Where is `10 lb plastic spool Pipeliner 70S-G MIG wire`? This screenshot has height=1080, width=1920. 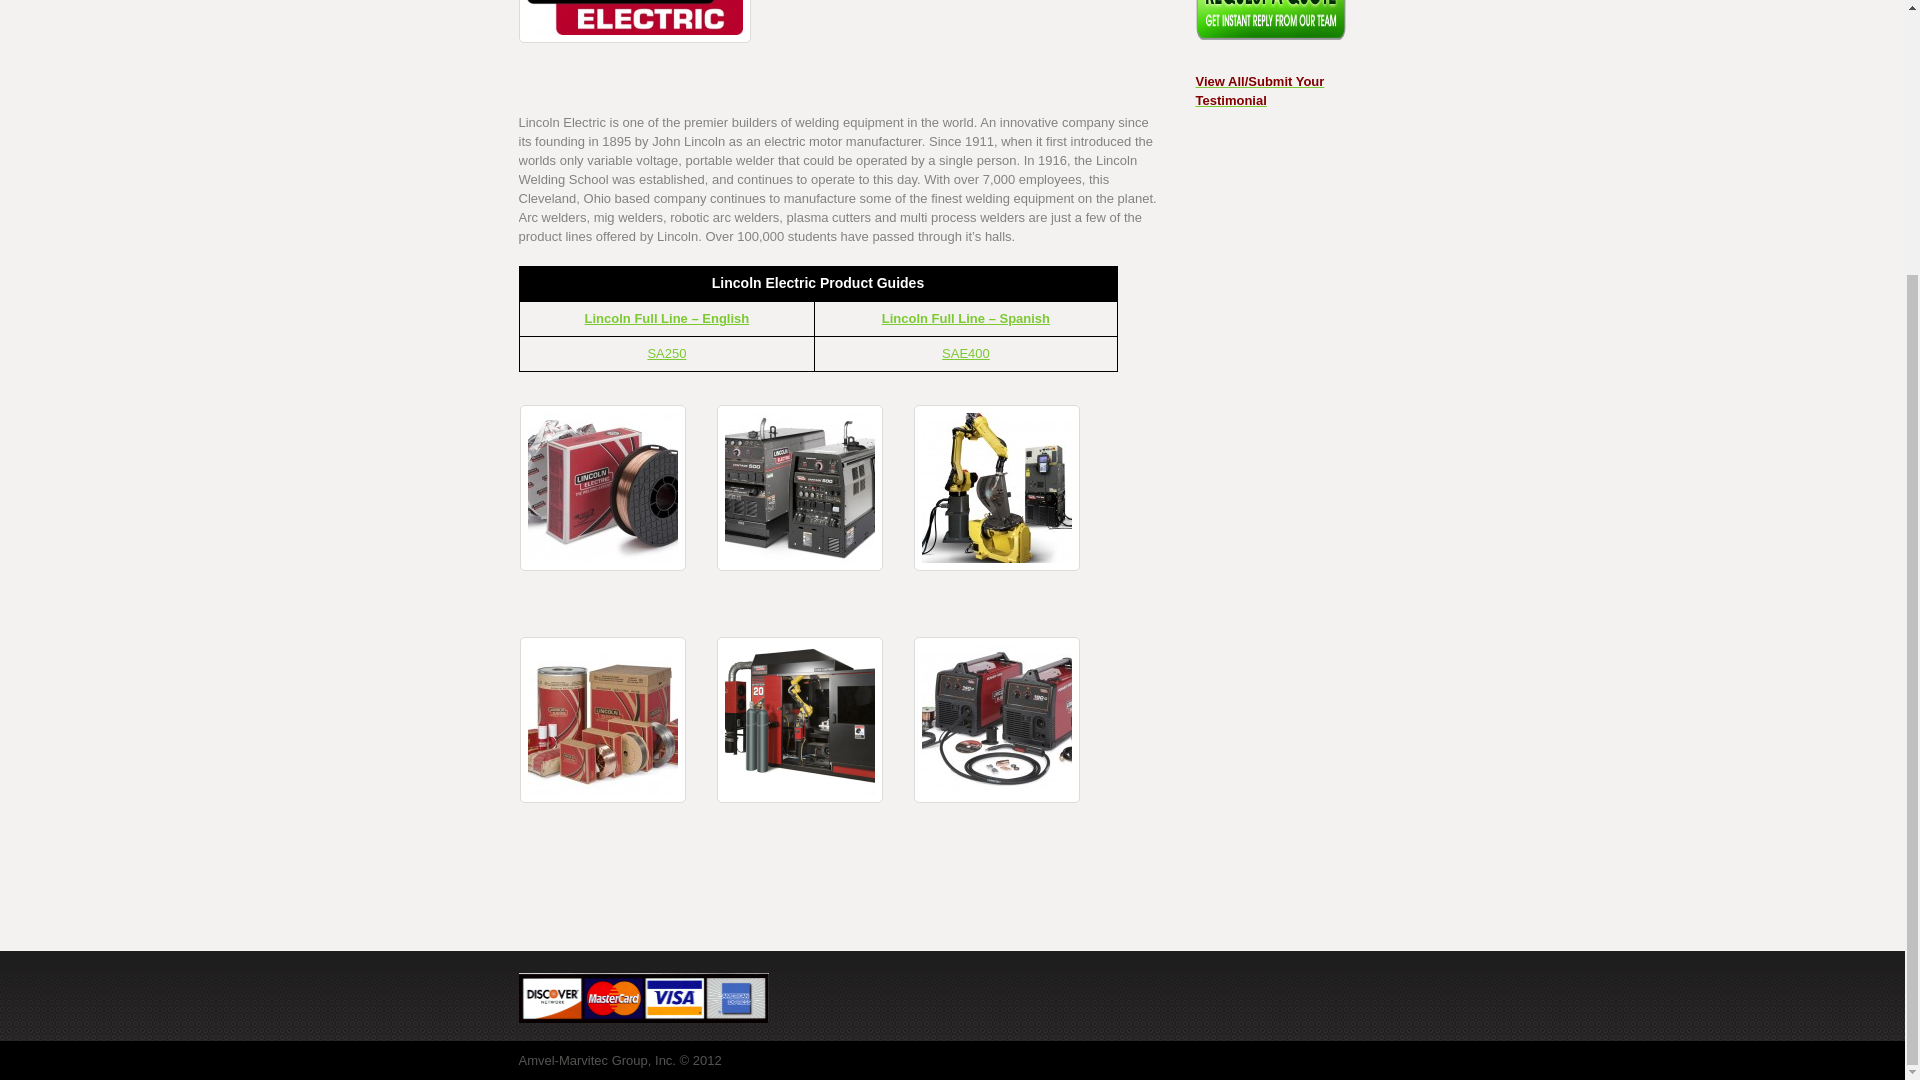 10 lb plastic spool Pipeliner 70S-G MIG wire is located at coordinates (602, 488).